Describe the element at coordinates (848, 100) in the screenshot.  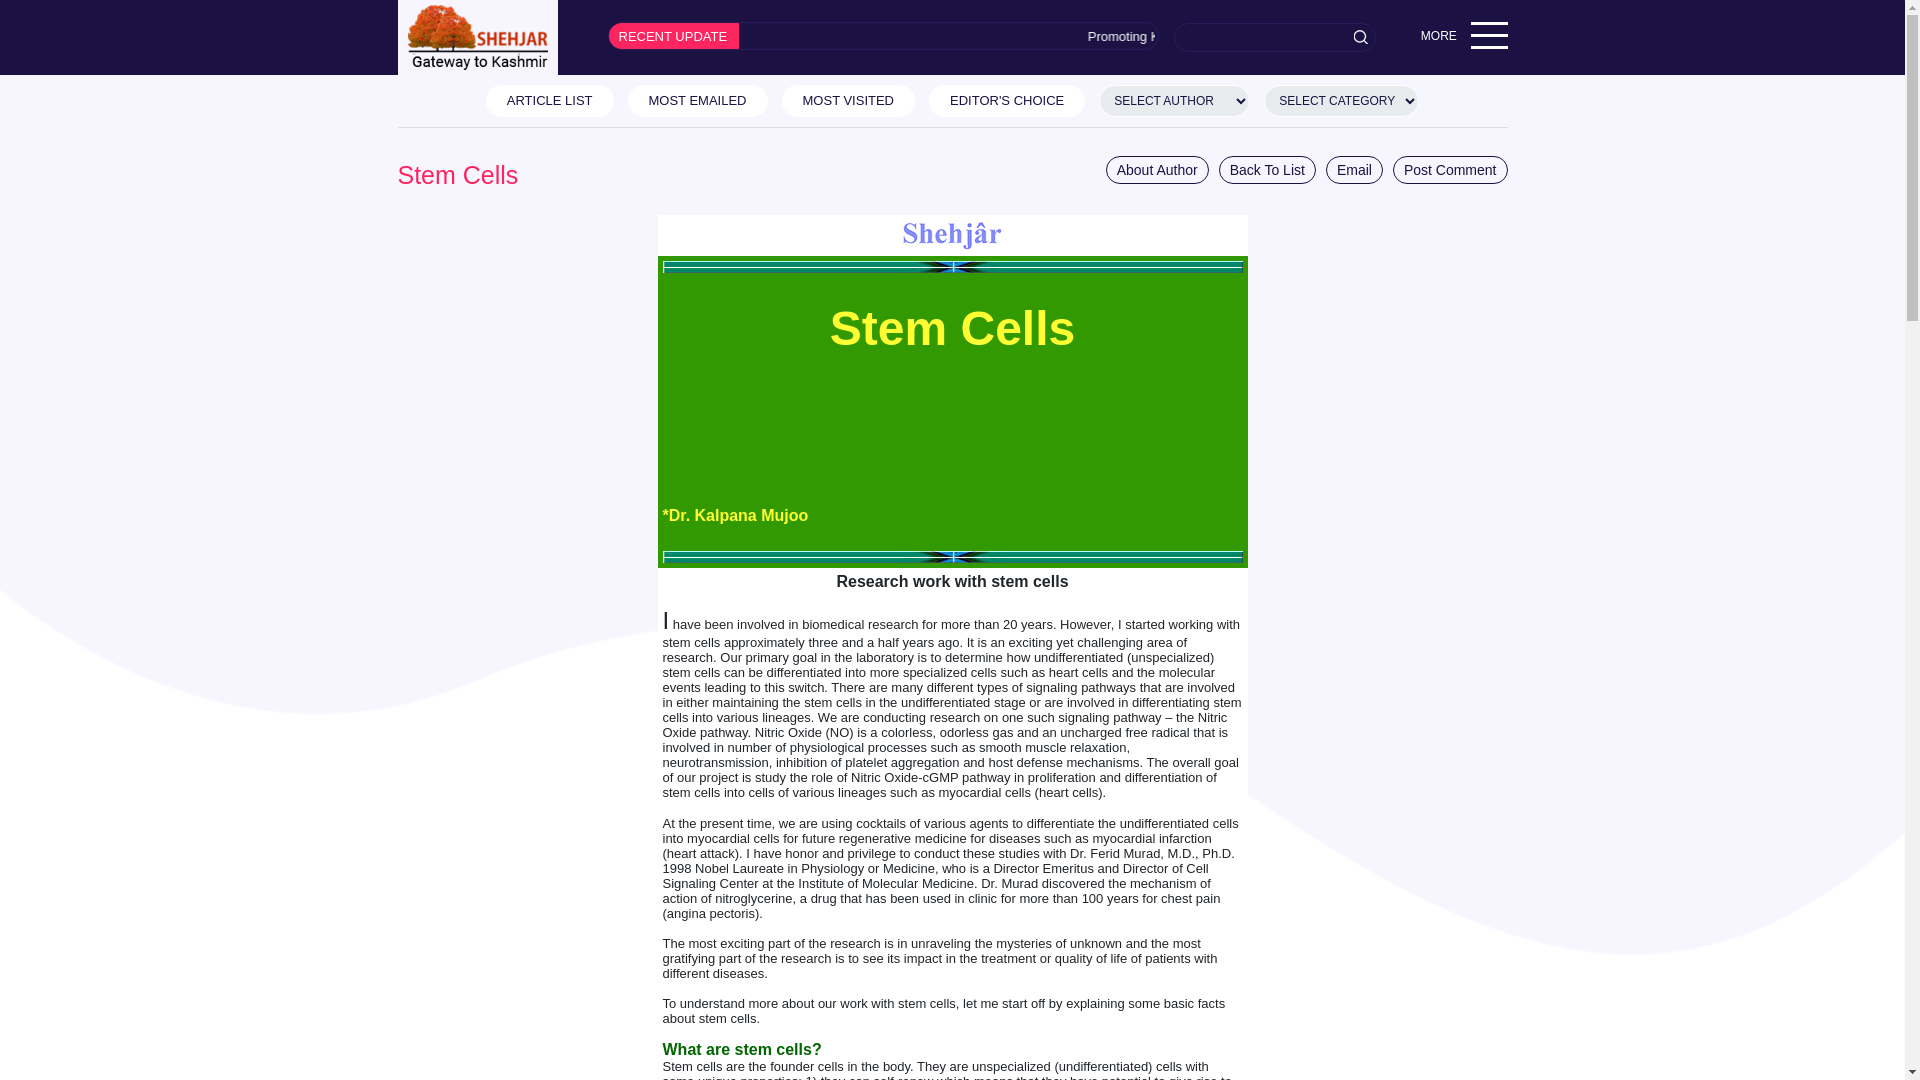
I see `MOST VISITED` at that location.